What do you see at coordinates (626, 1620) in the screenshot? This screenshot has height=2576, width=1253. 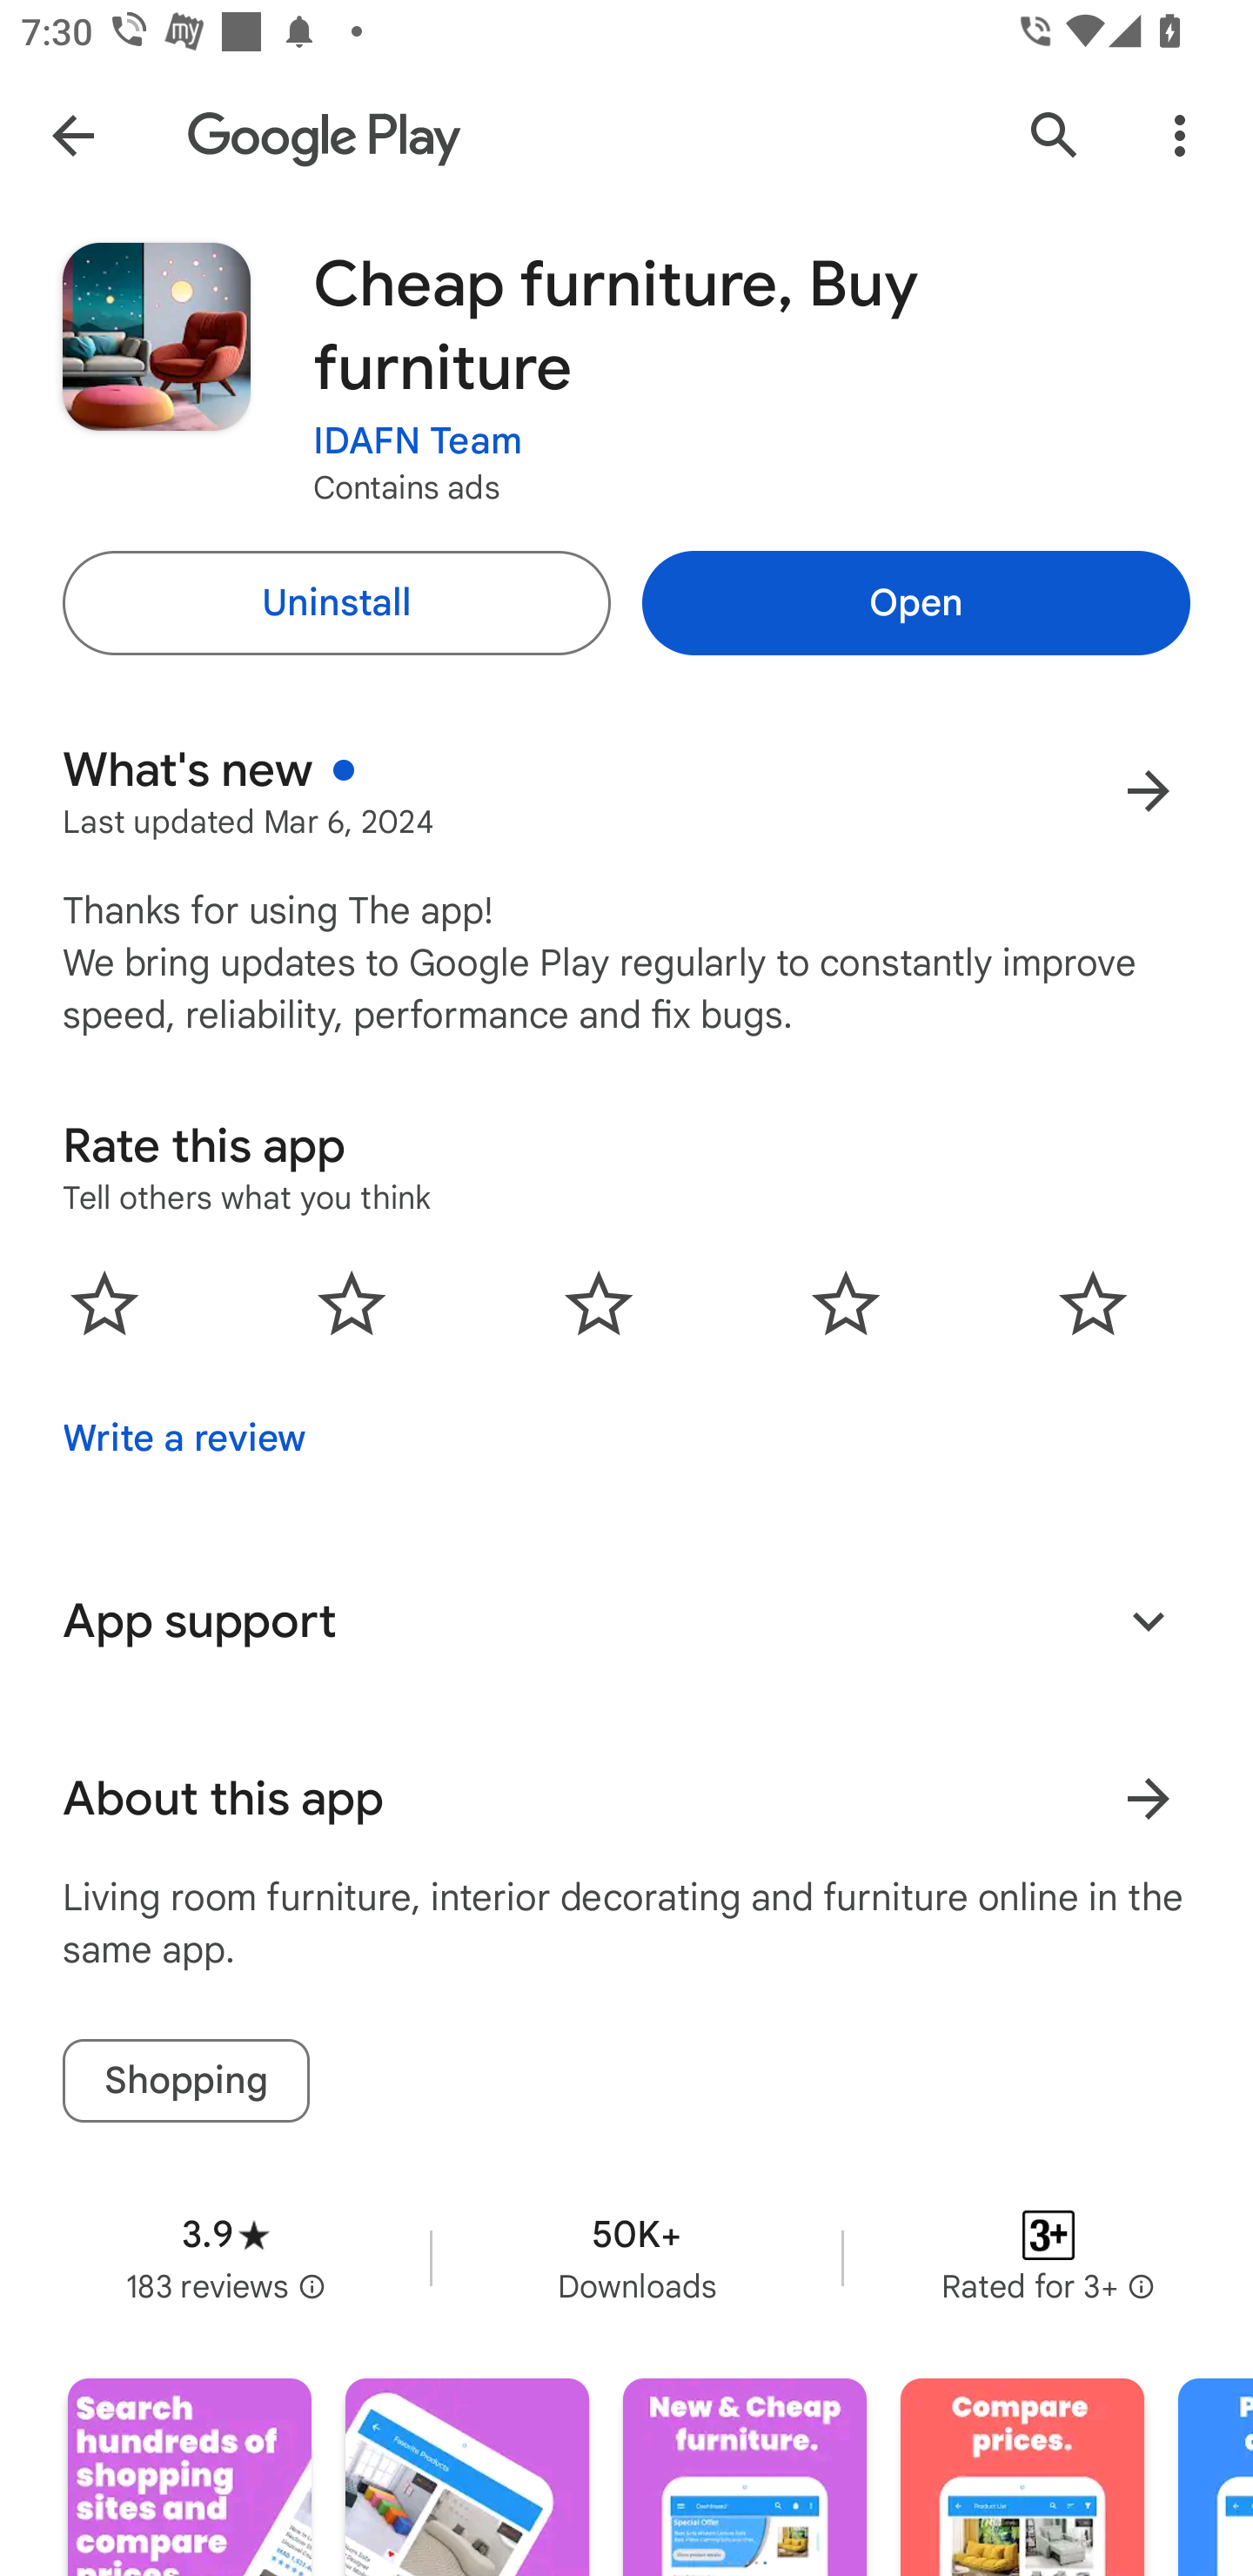 I see `App support Expand` at bounding box center [626, 1620].